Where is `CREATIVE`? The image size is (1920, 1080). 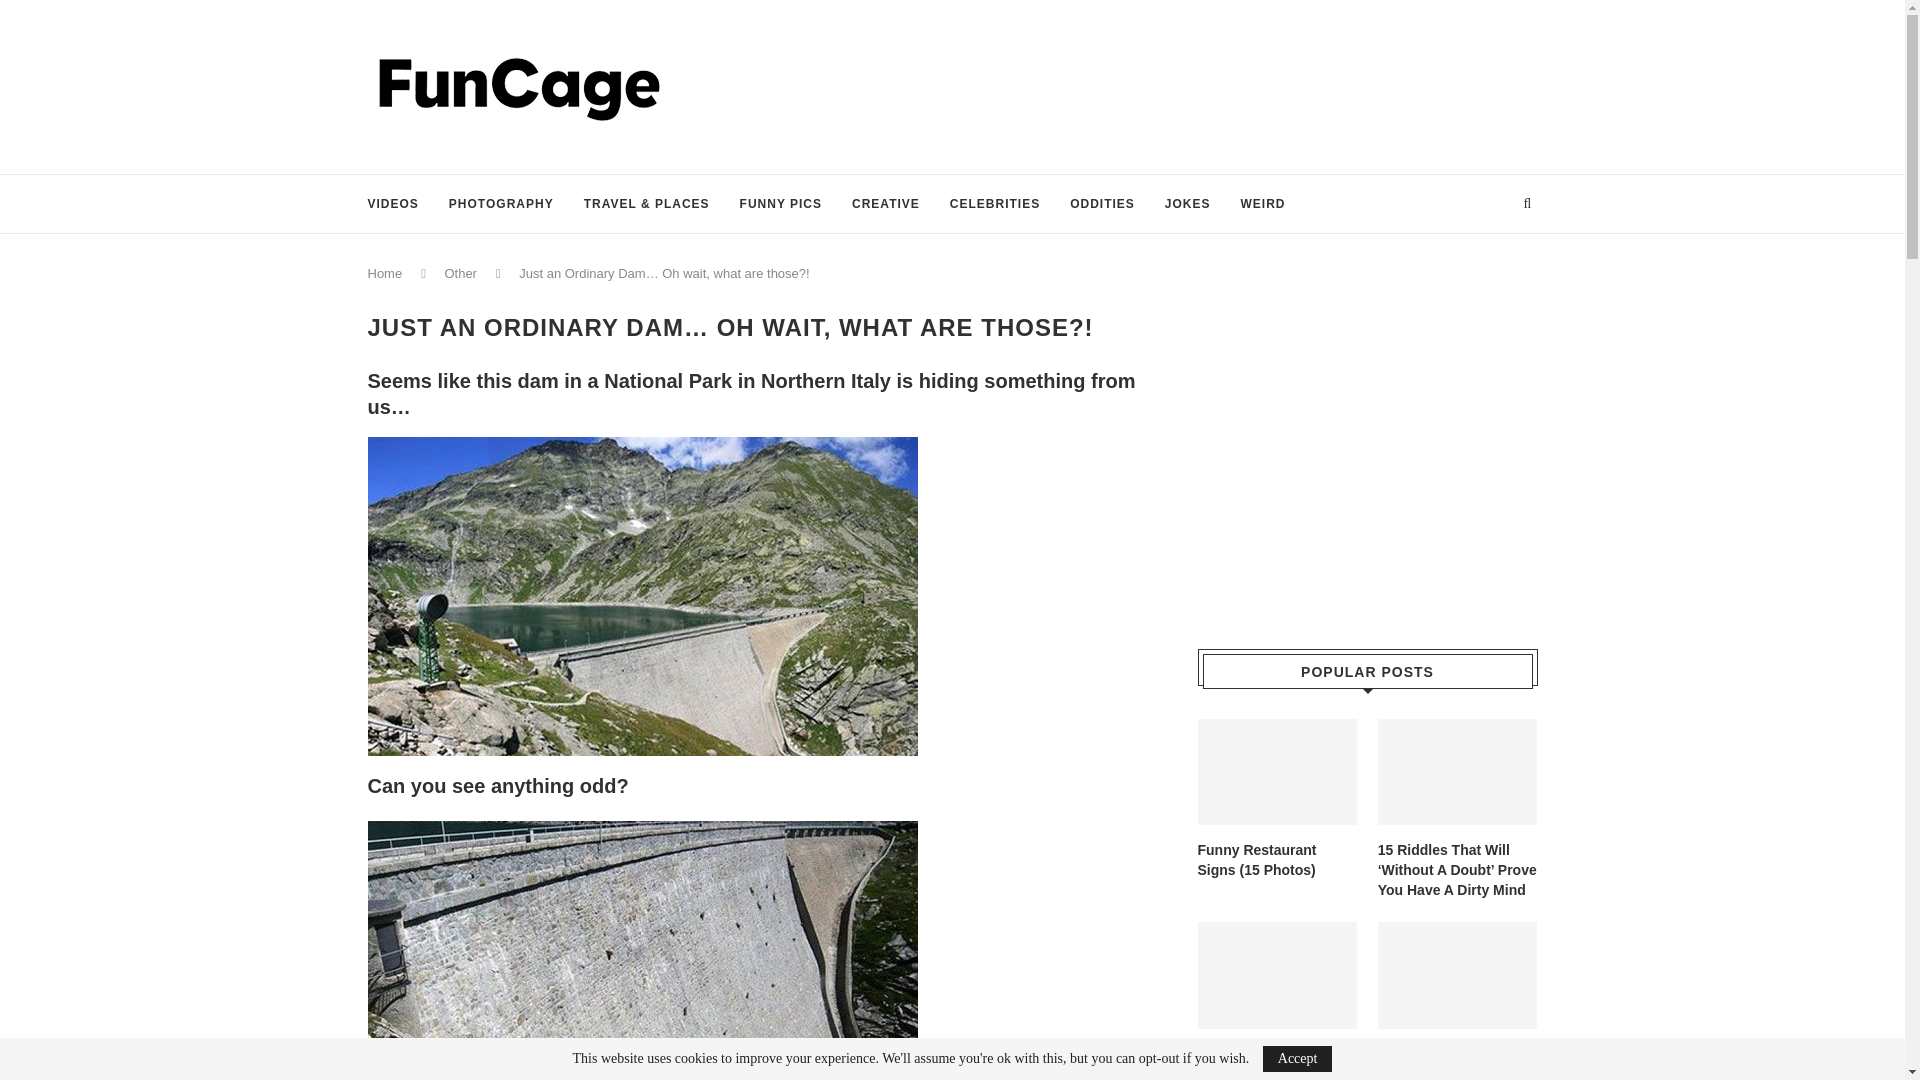 CREATIVE is located at coordinates (886, 204).